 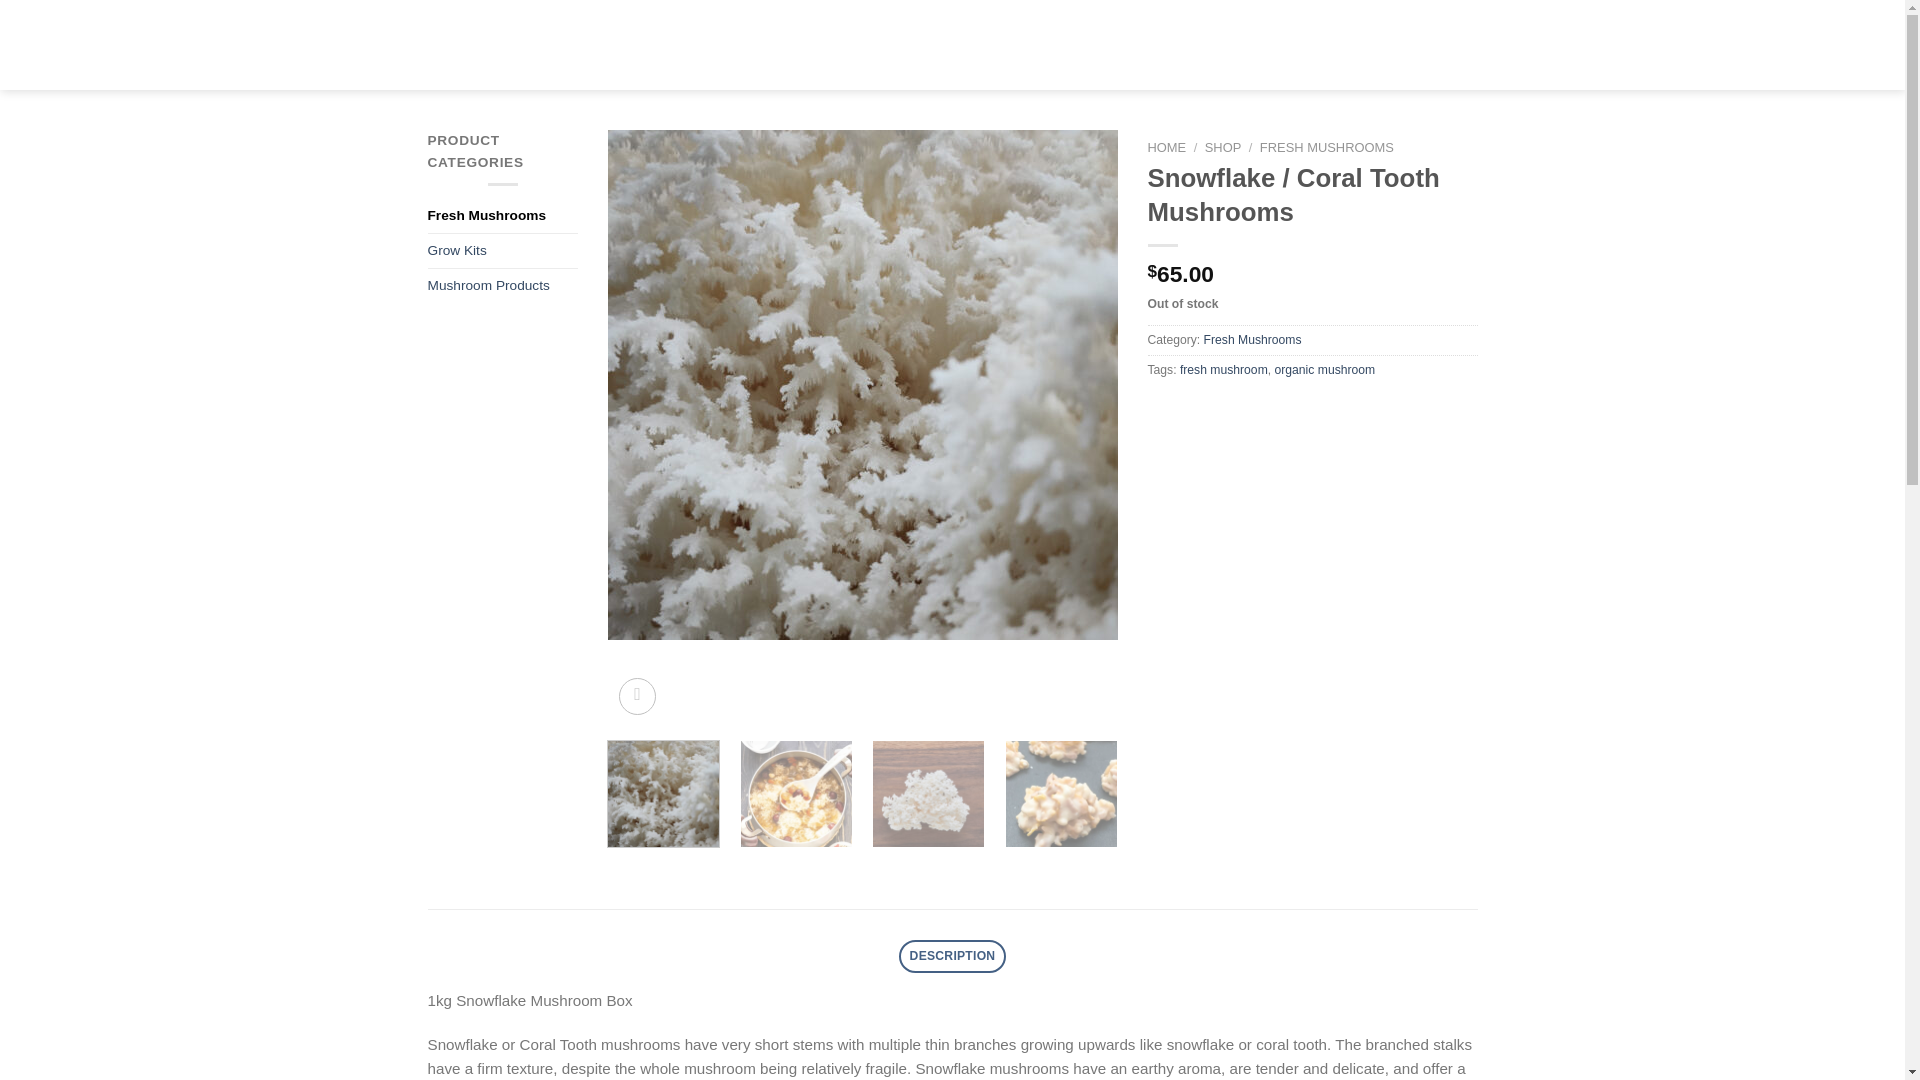 What do you see at coordinates (682, 44) in the screenshot?
I see `WHOLESALE` at bounding box center [682, 44].